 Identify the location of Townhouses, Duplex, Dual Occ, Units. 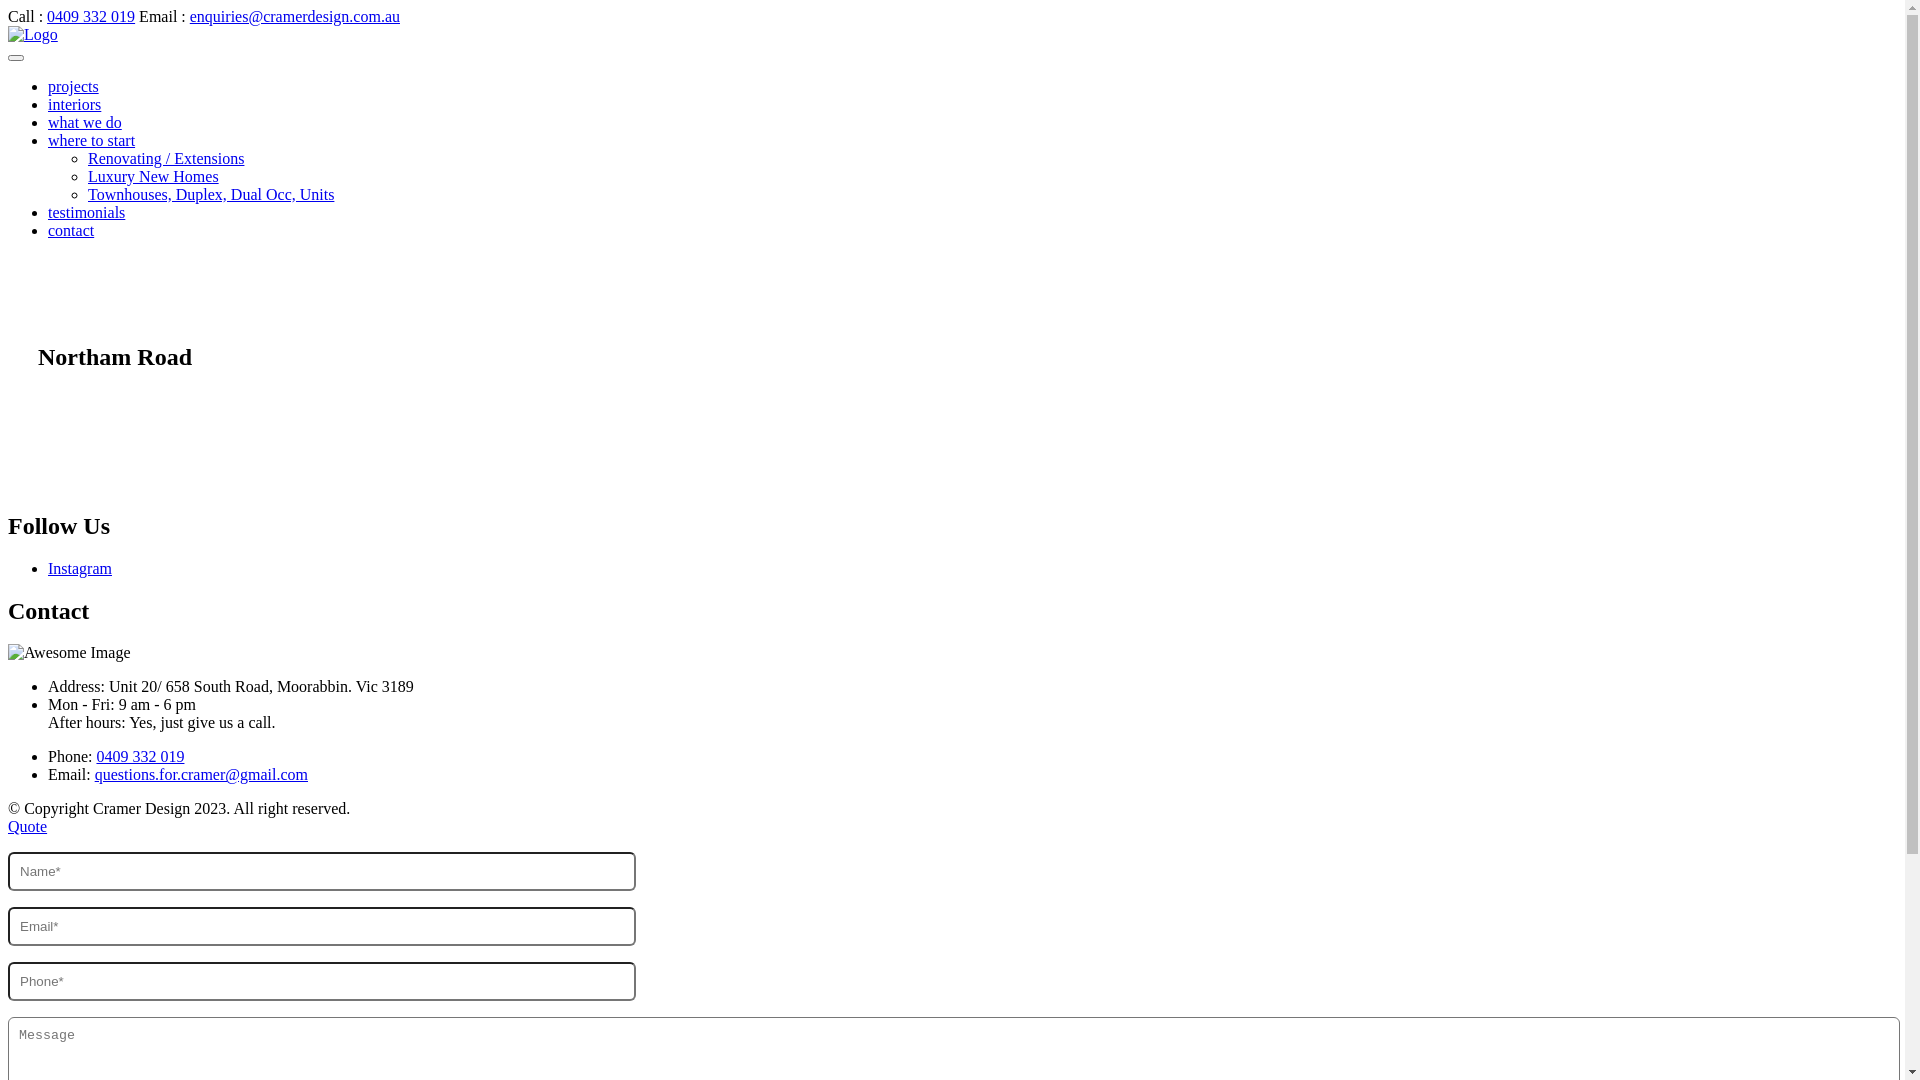
(211, 194).